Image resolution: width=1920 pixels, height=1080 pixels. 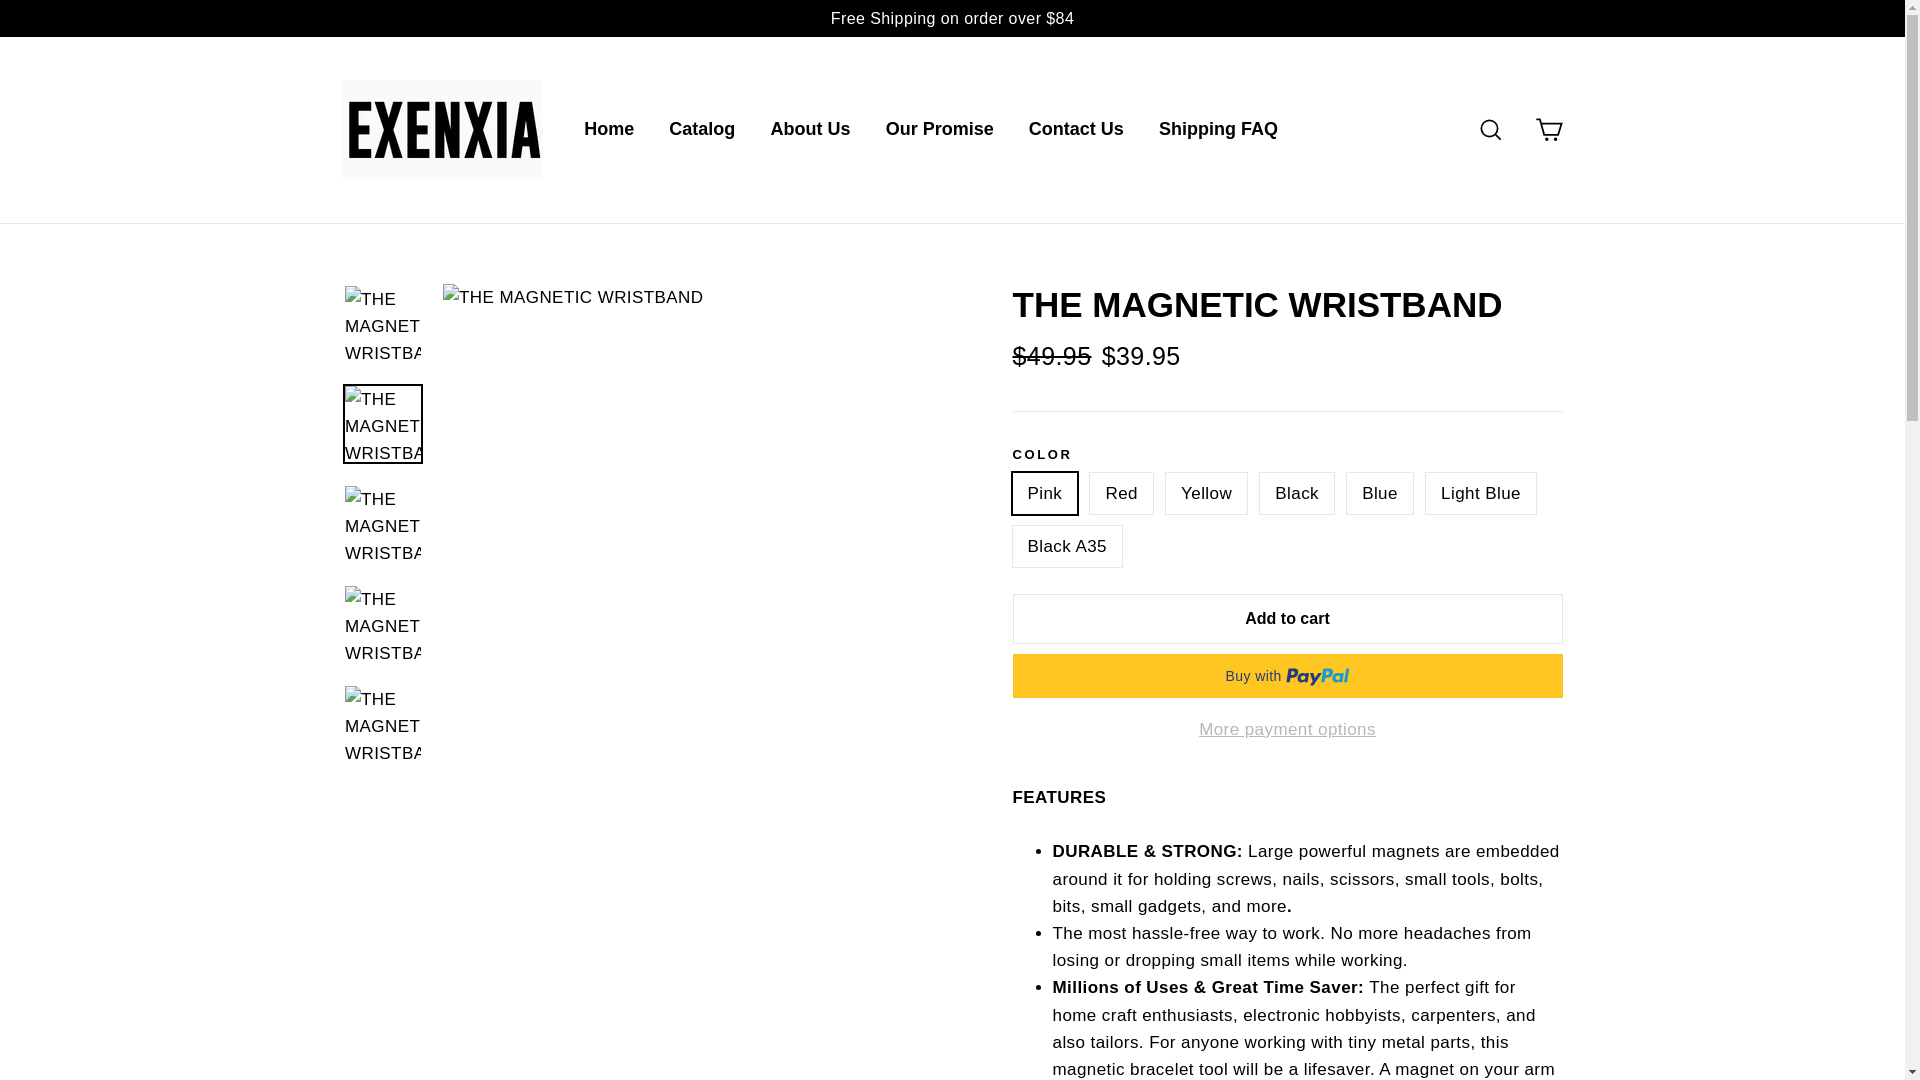 I want to click on More payment options, so click(x=1286, y=729).